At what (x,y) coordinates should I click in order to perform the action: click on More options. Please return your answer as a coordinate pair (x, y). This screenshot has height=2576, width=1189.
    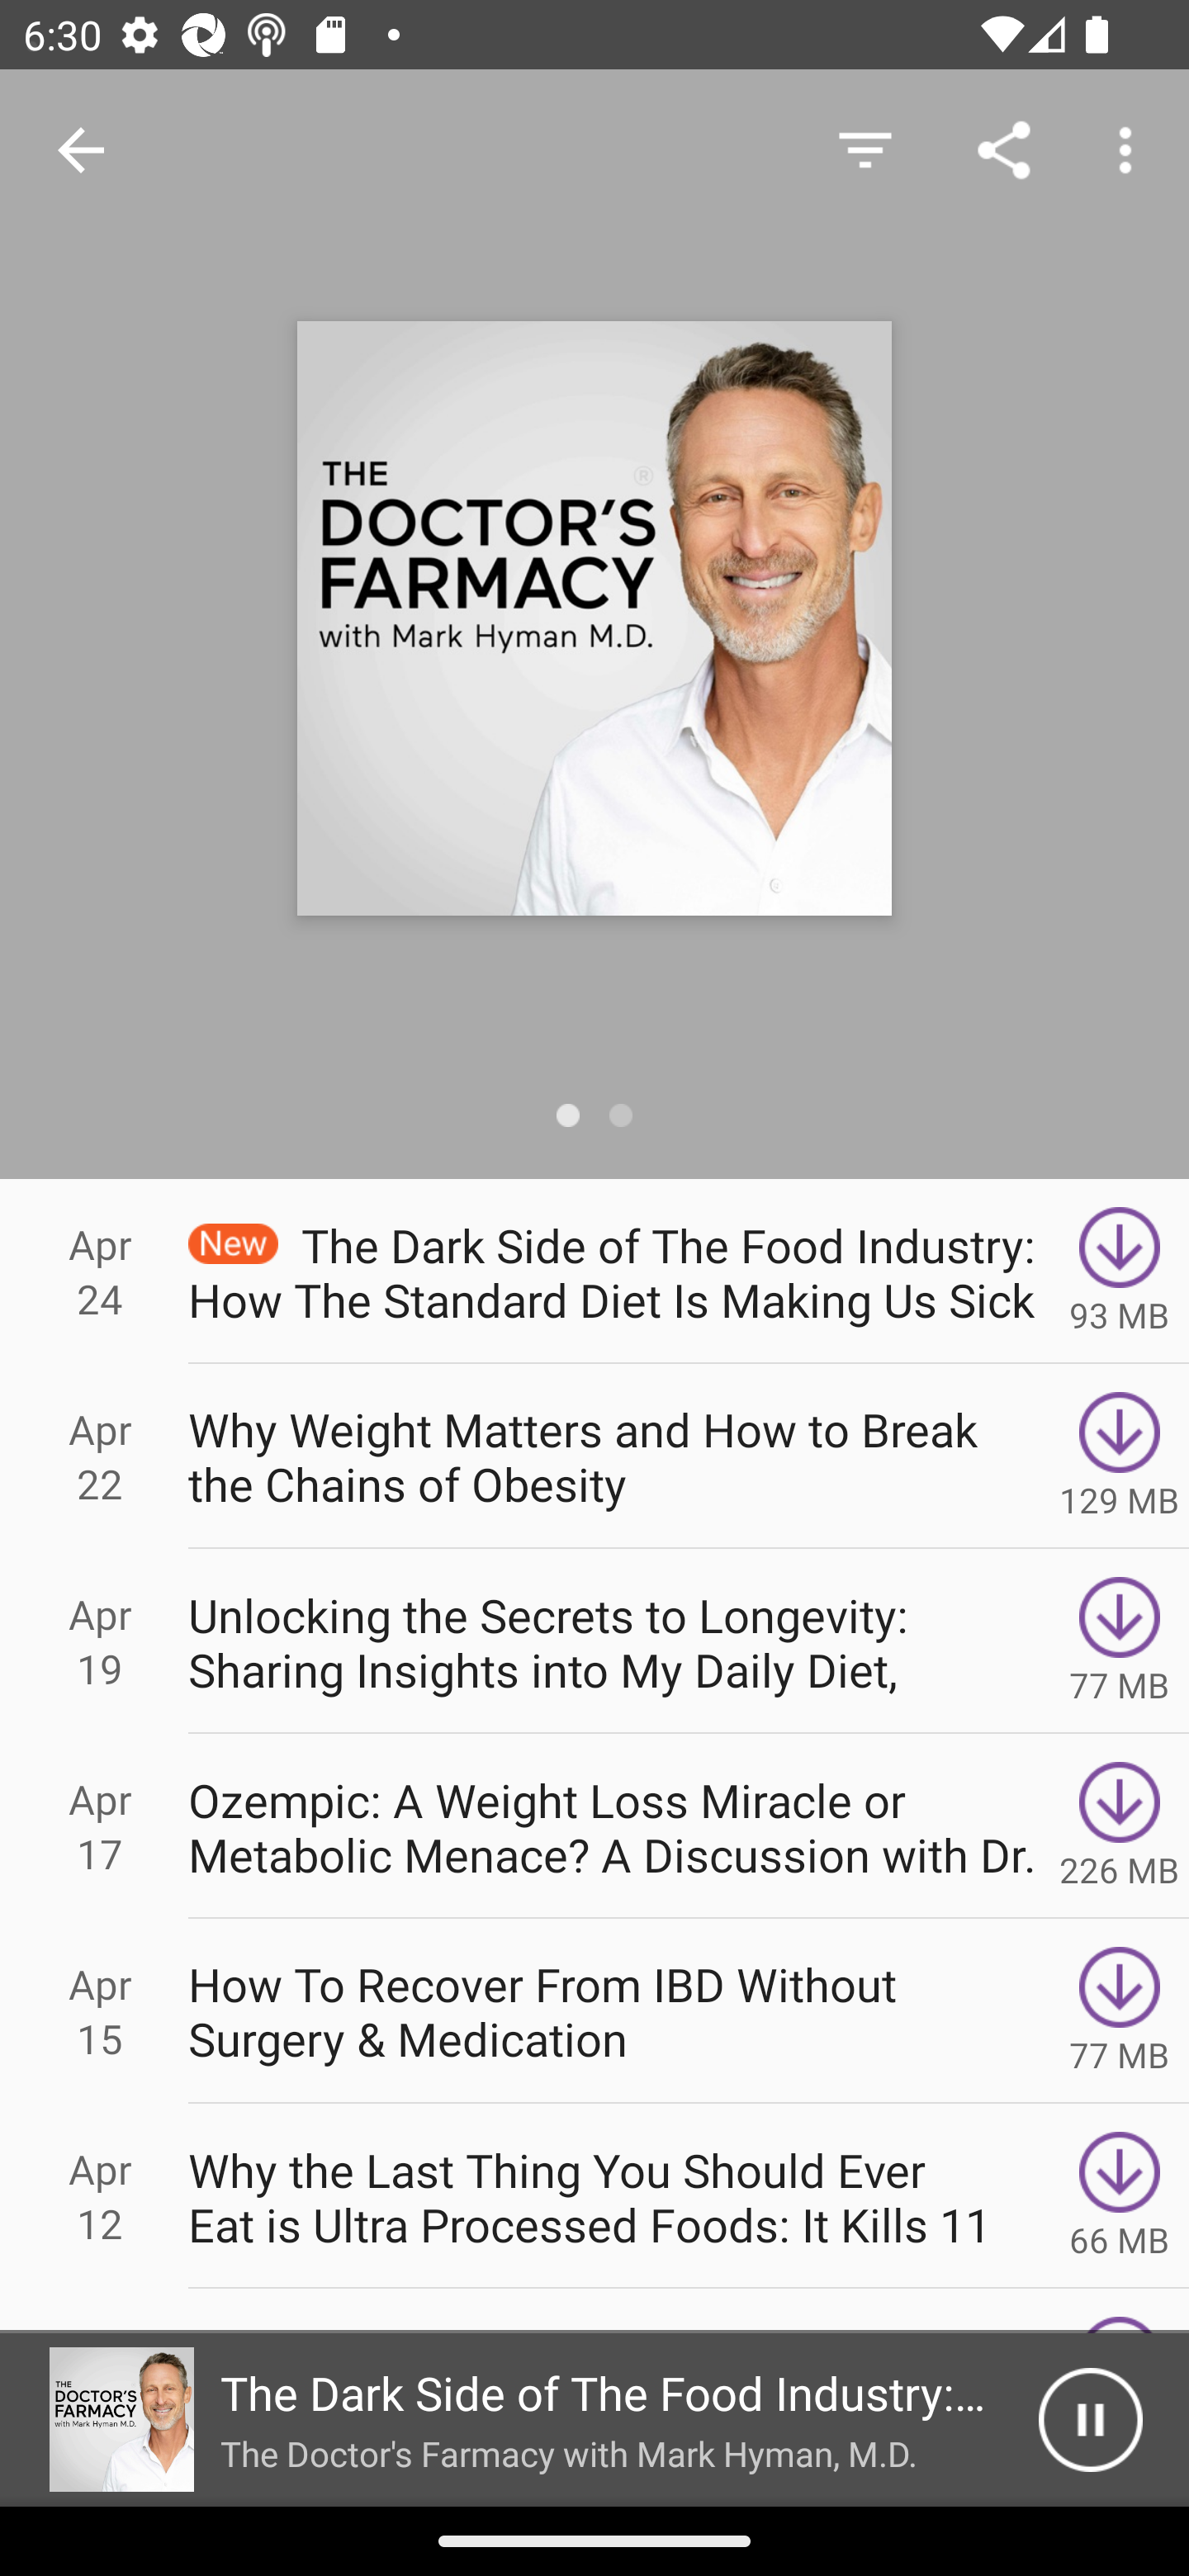
    Looking at the image, I should click on (1131, 149).